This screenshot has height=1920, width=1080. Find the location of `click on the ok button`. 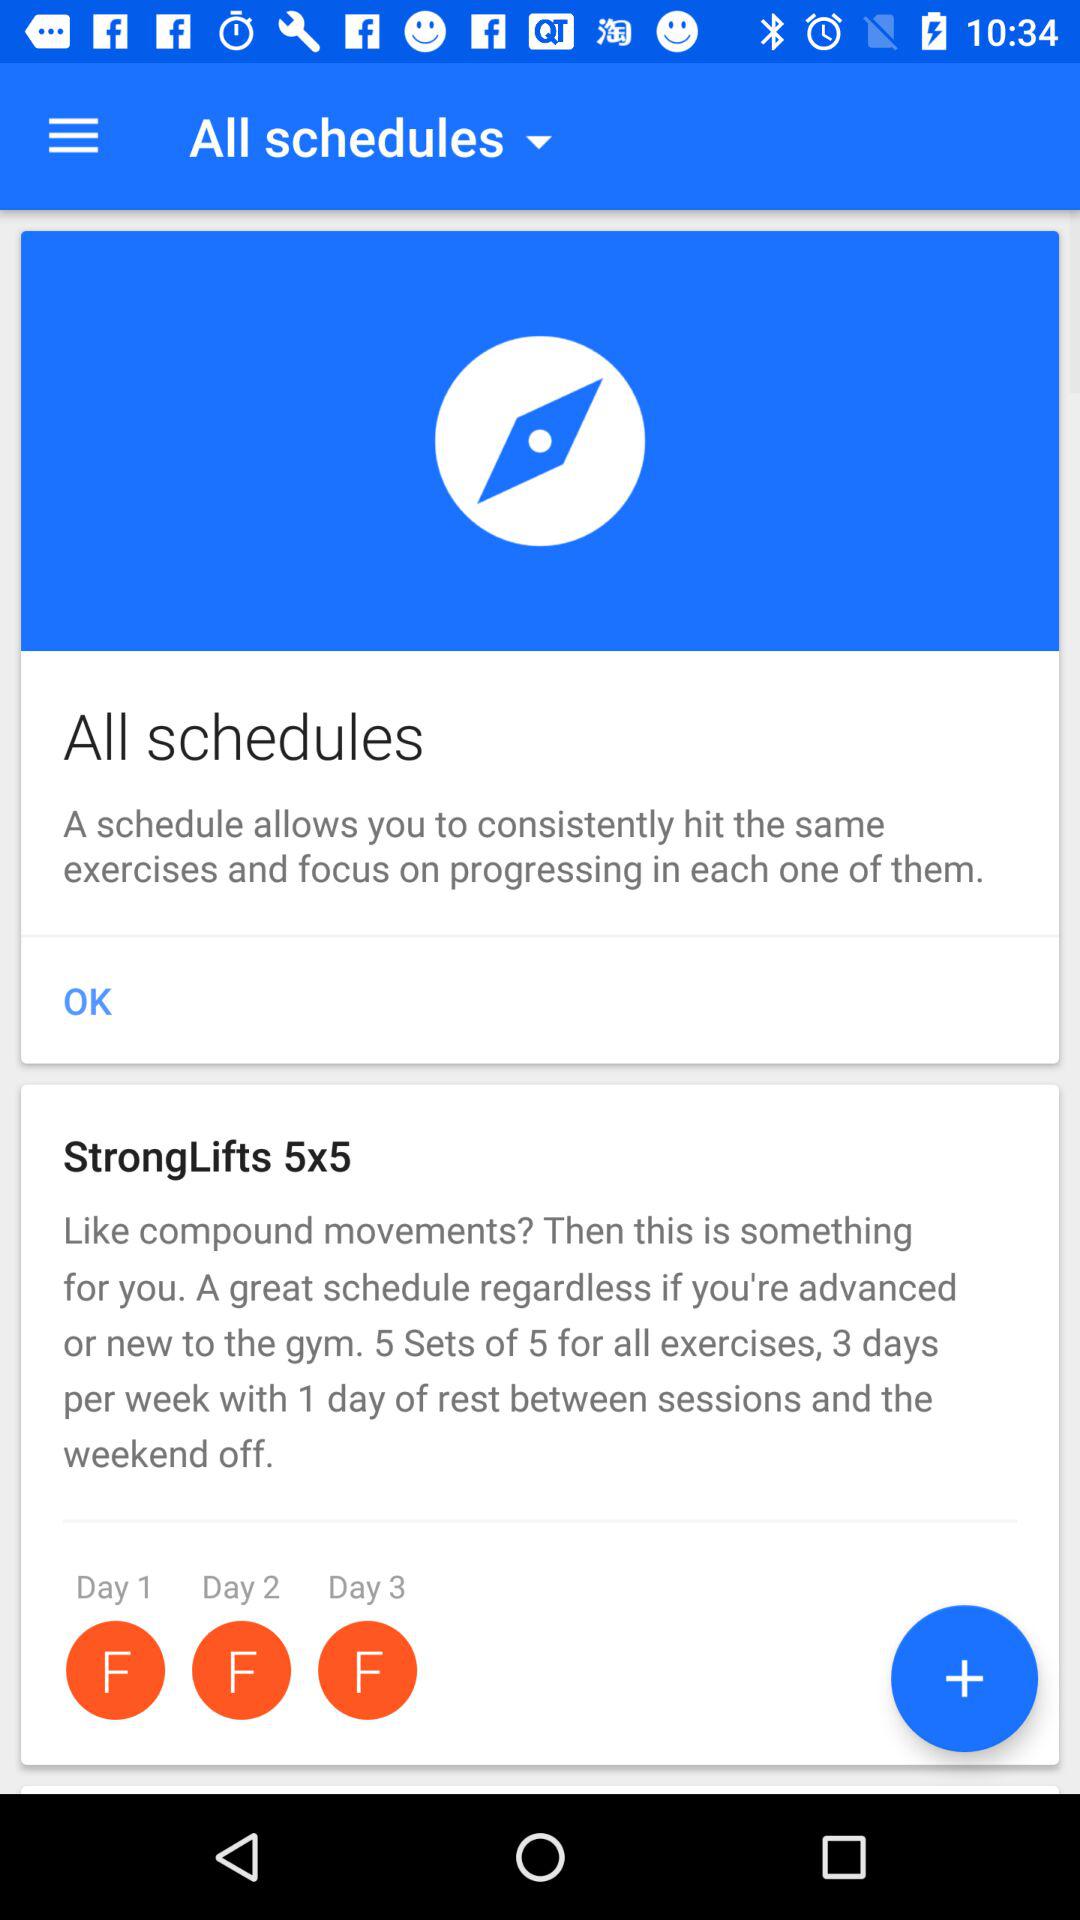

click on the ok button is located at coordinates (540, 1000).